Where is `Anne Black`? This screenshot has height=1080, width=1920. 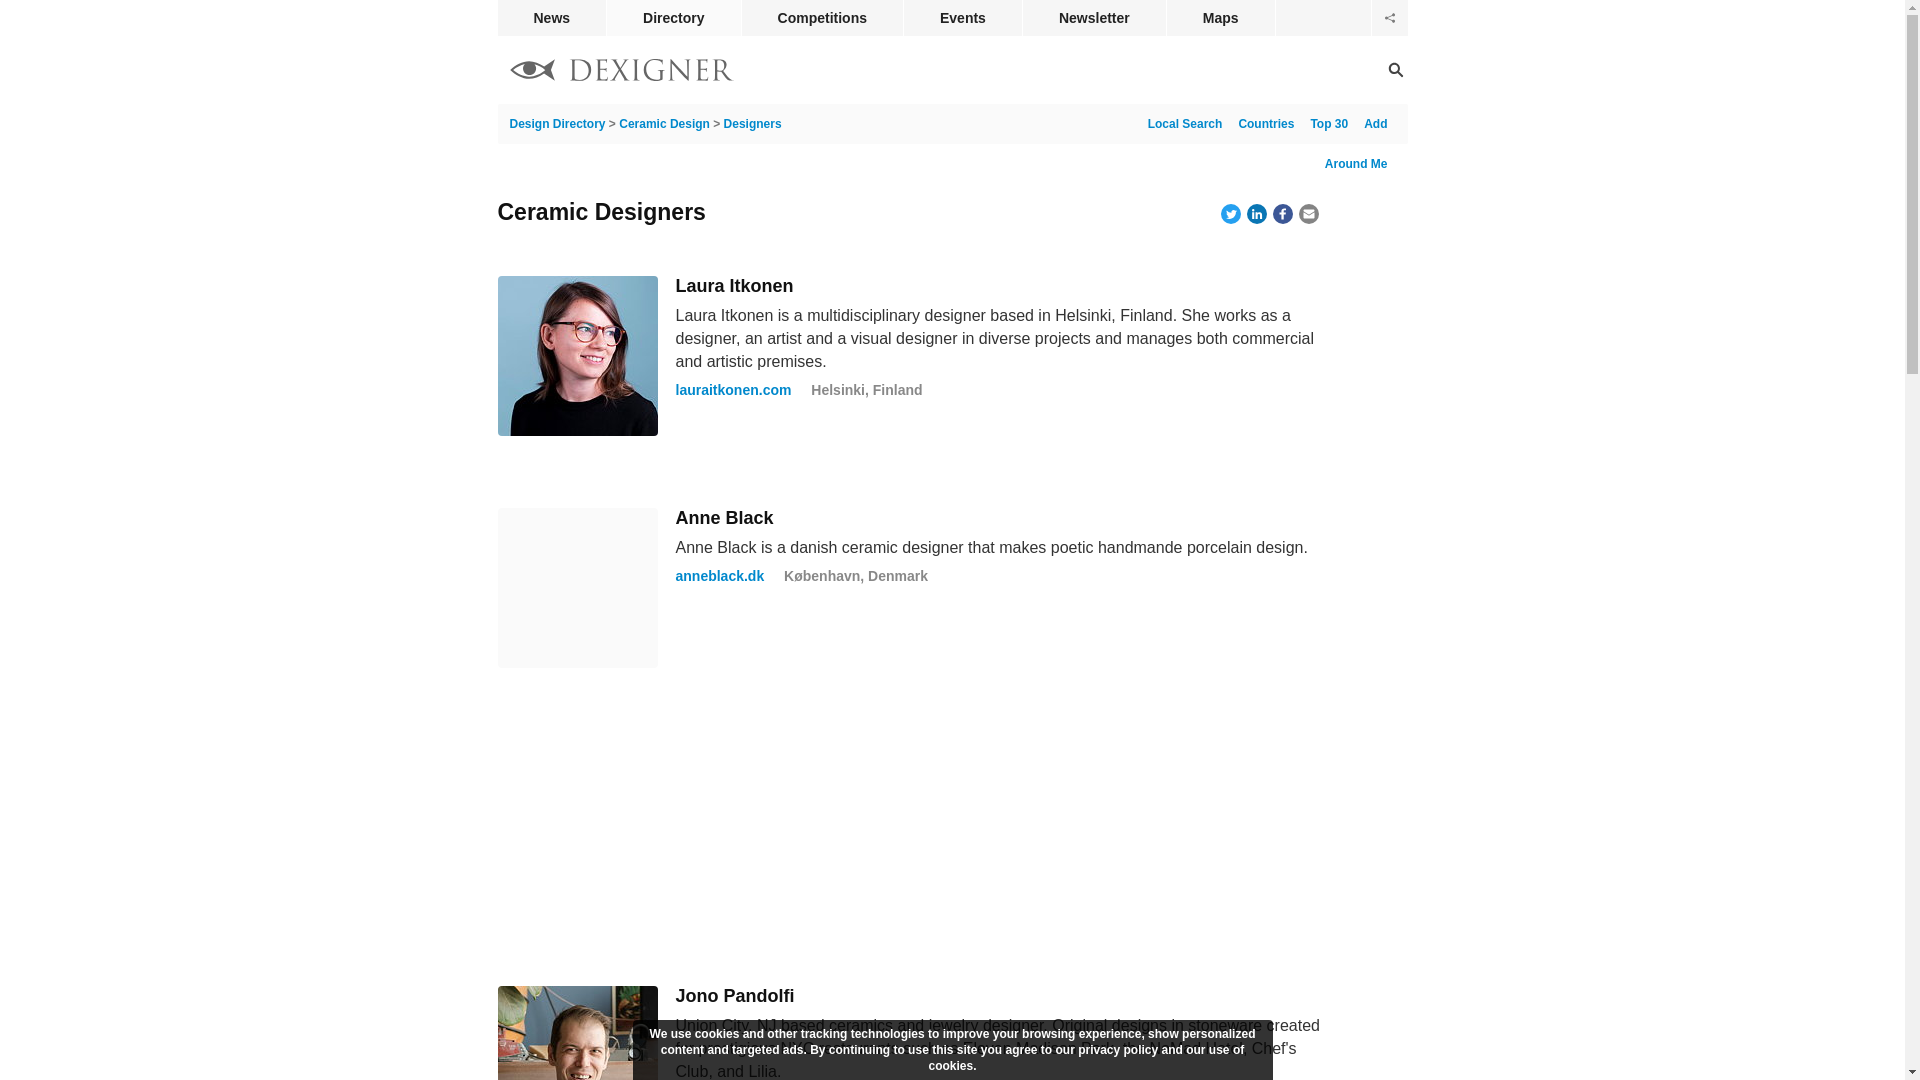
Anne Black is located at coordinates (724, 518).